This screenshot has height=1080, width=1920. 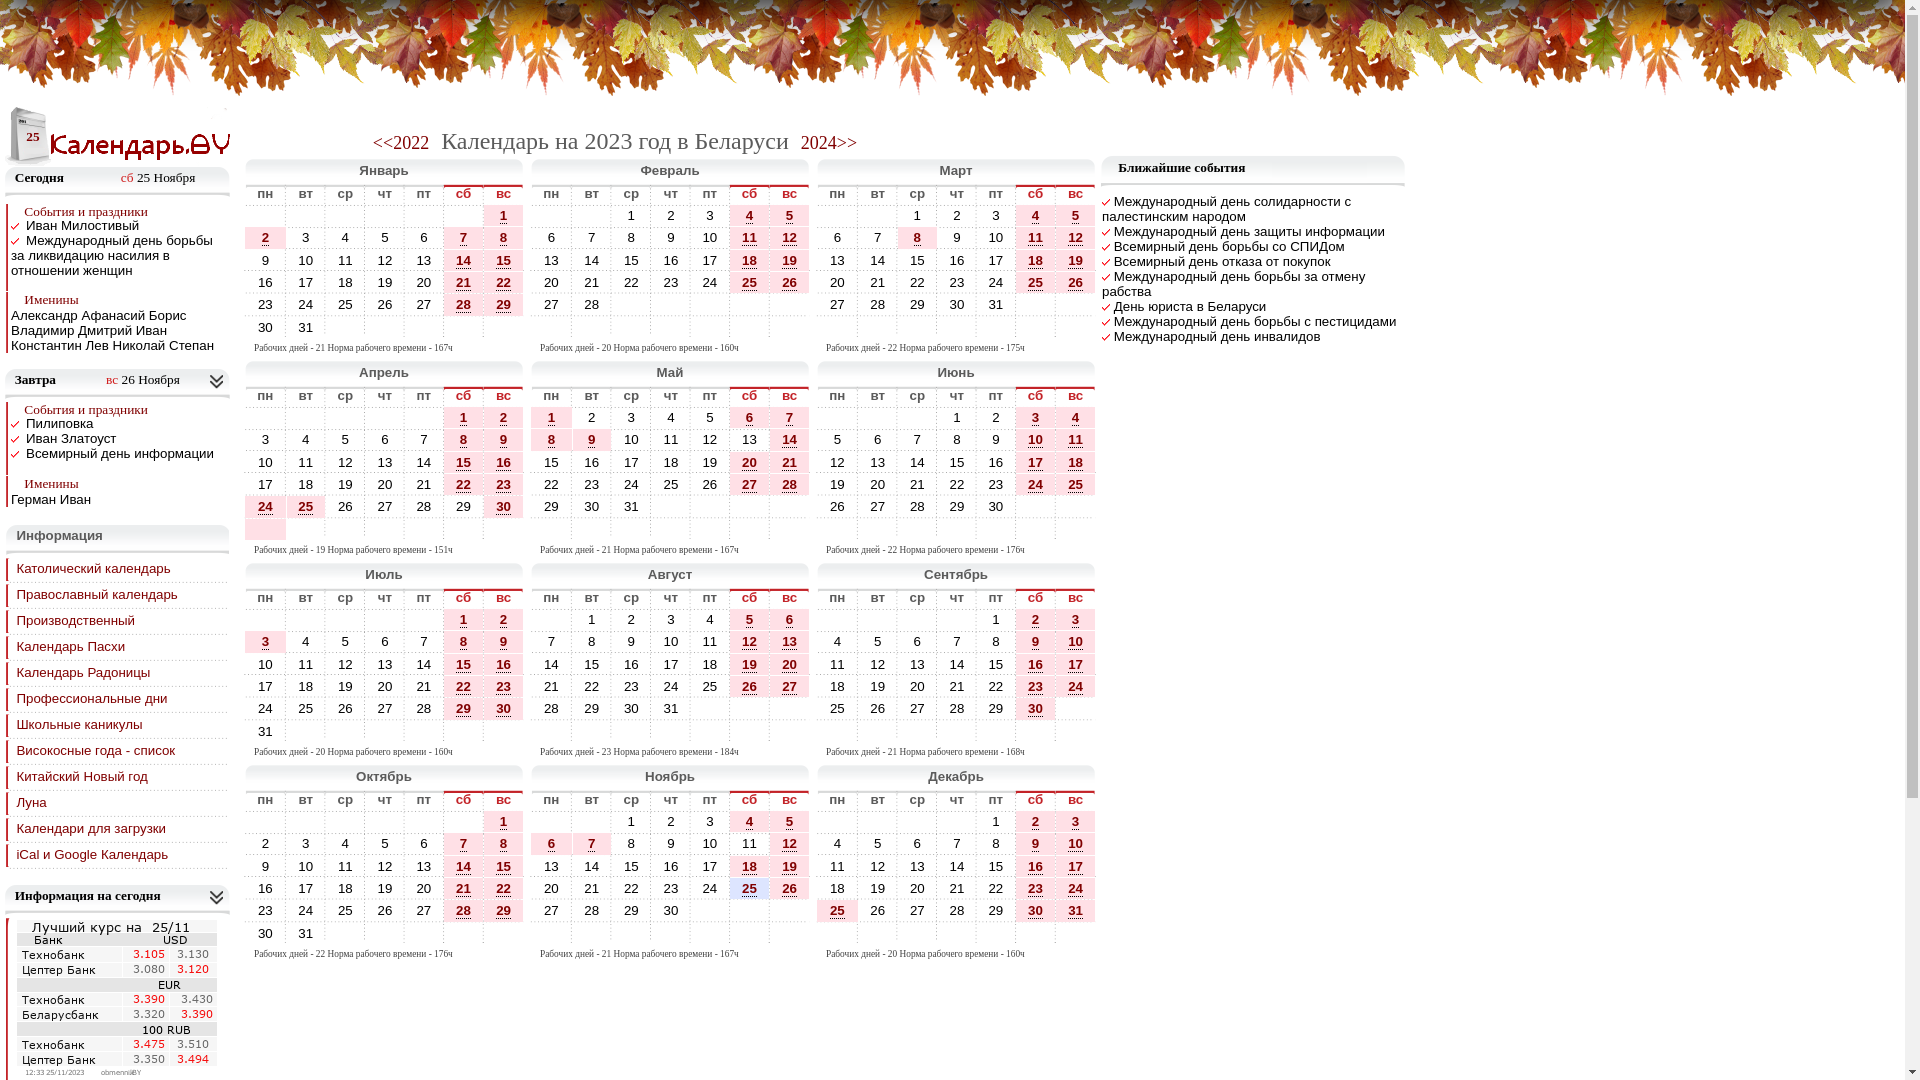 I want to click on 15, so click(x=464, y=463).